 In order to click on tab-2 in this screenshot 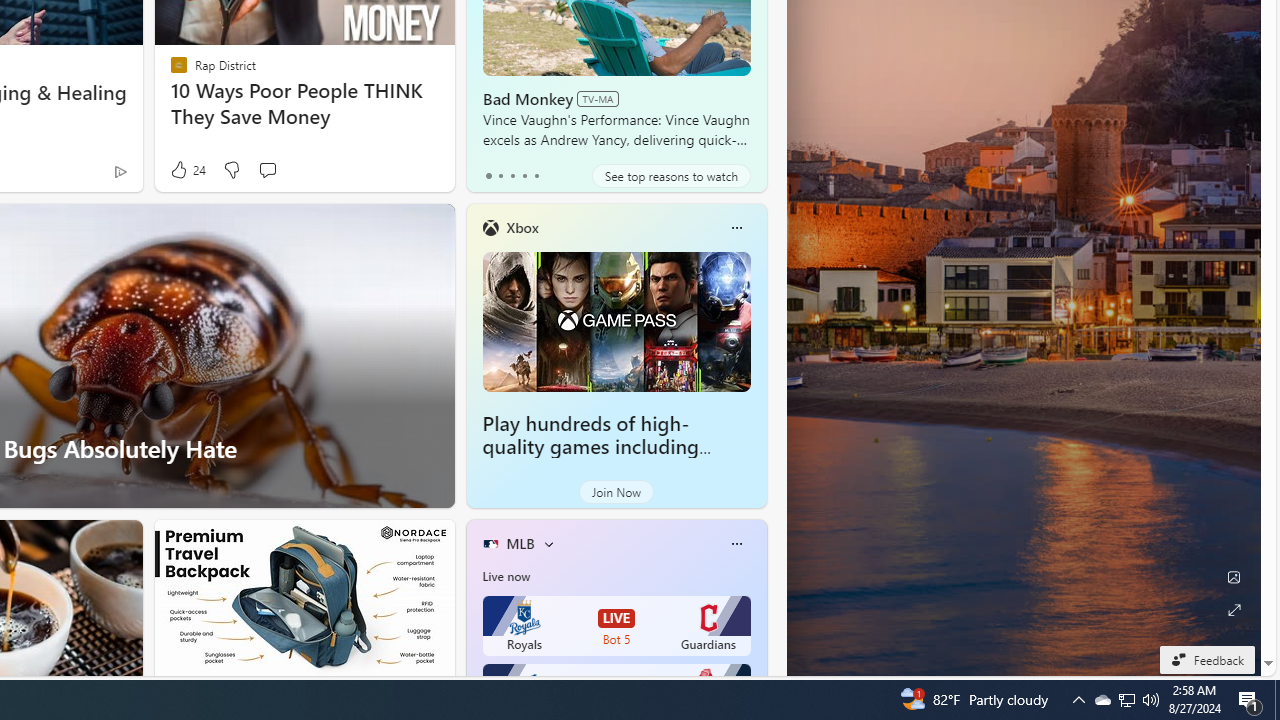, I will do `click(512, 176)`.